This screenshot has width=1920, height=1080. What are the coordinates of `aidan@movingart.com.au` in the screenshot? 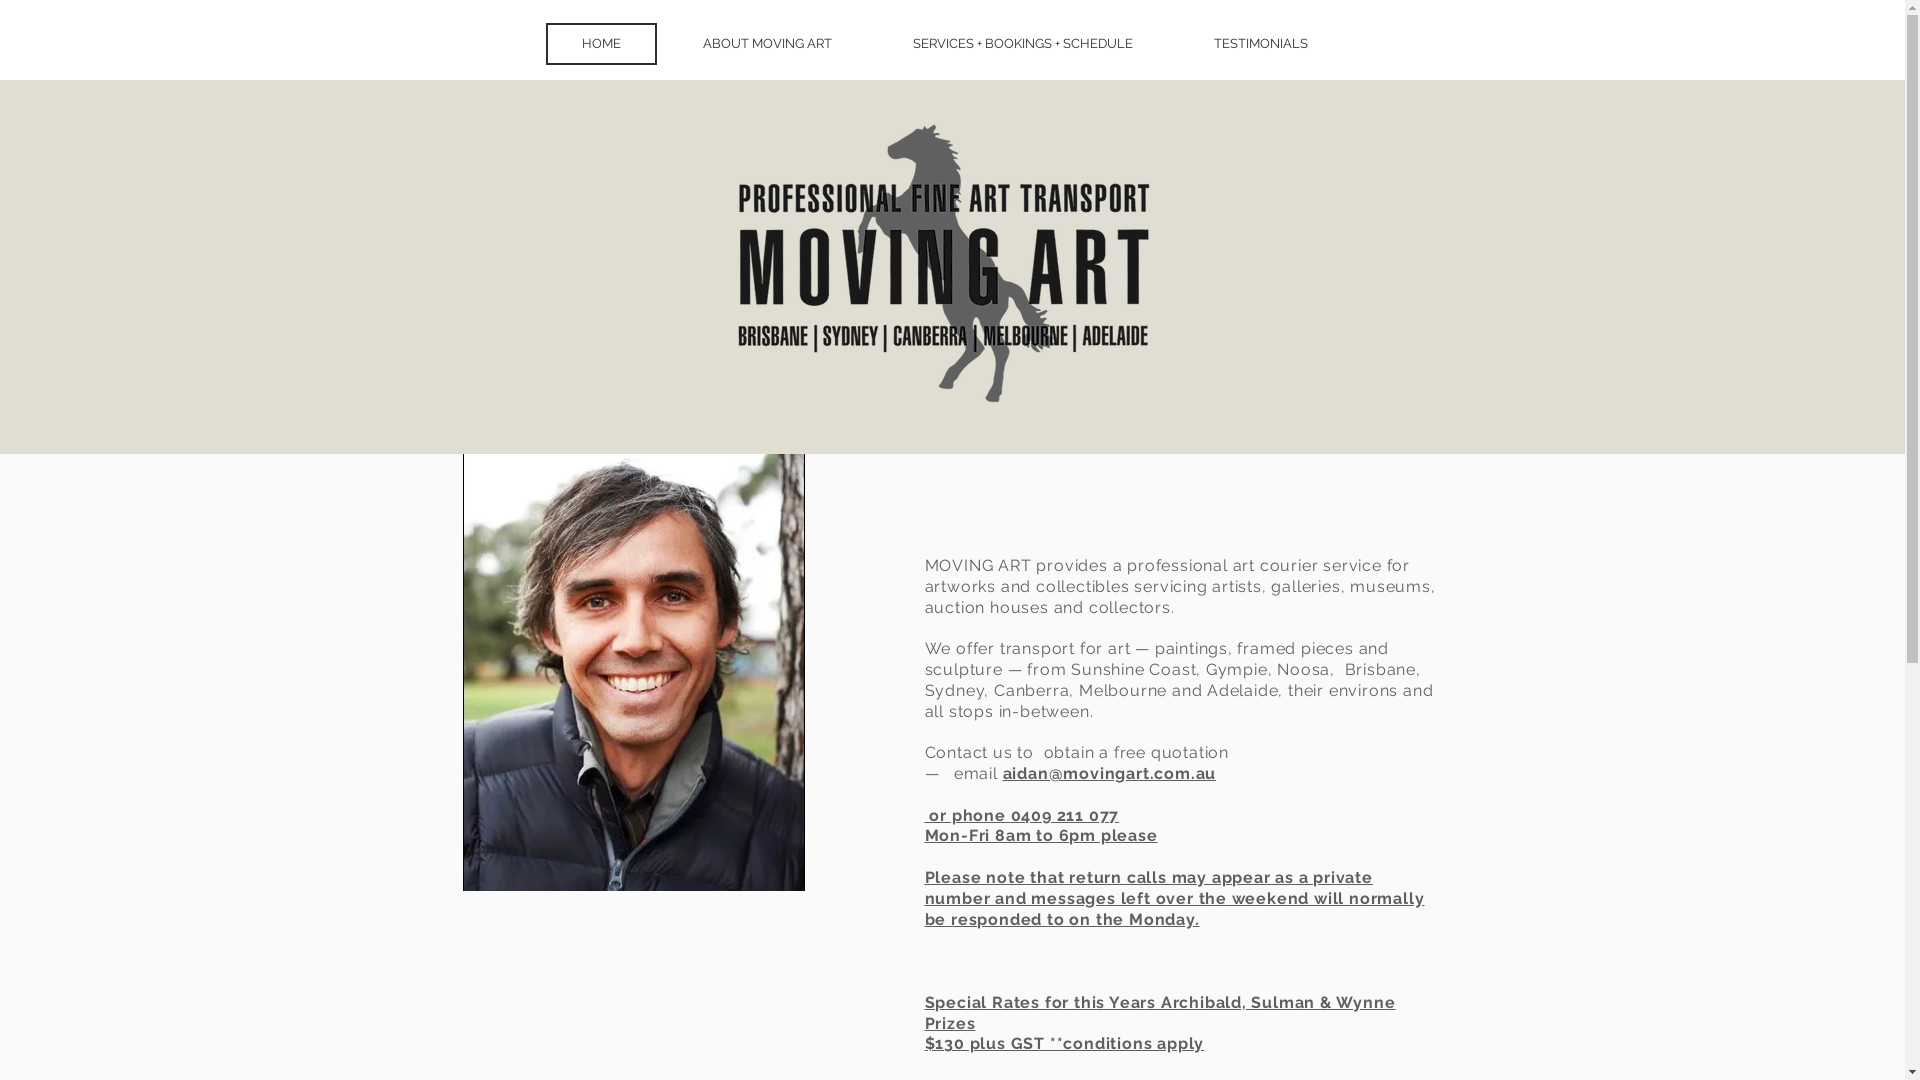 It's located at (1109, 774).